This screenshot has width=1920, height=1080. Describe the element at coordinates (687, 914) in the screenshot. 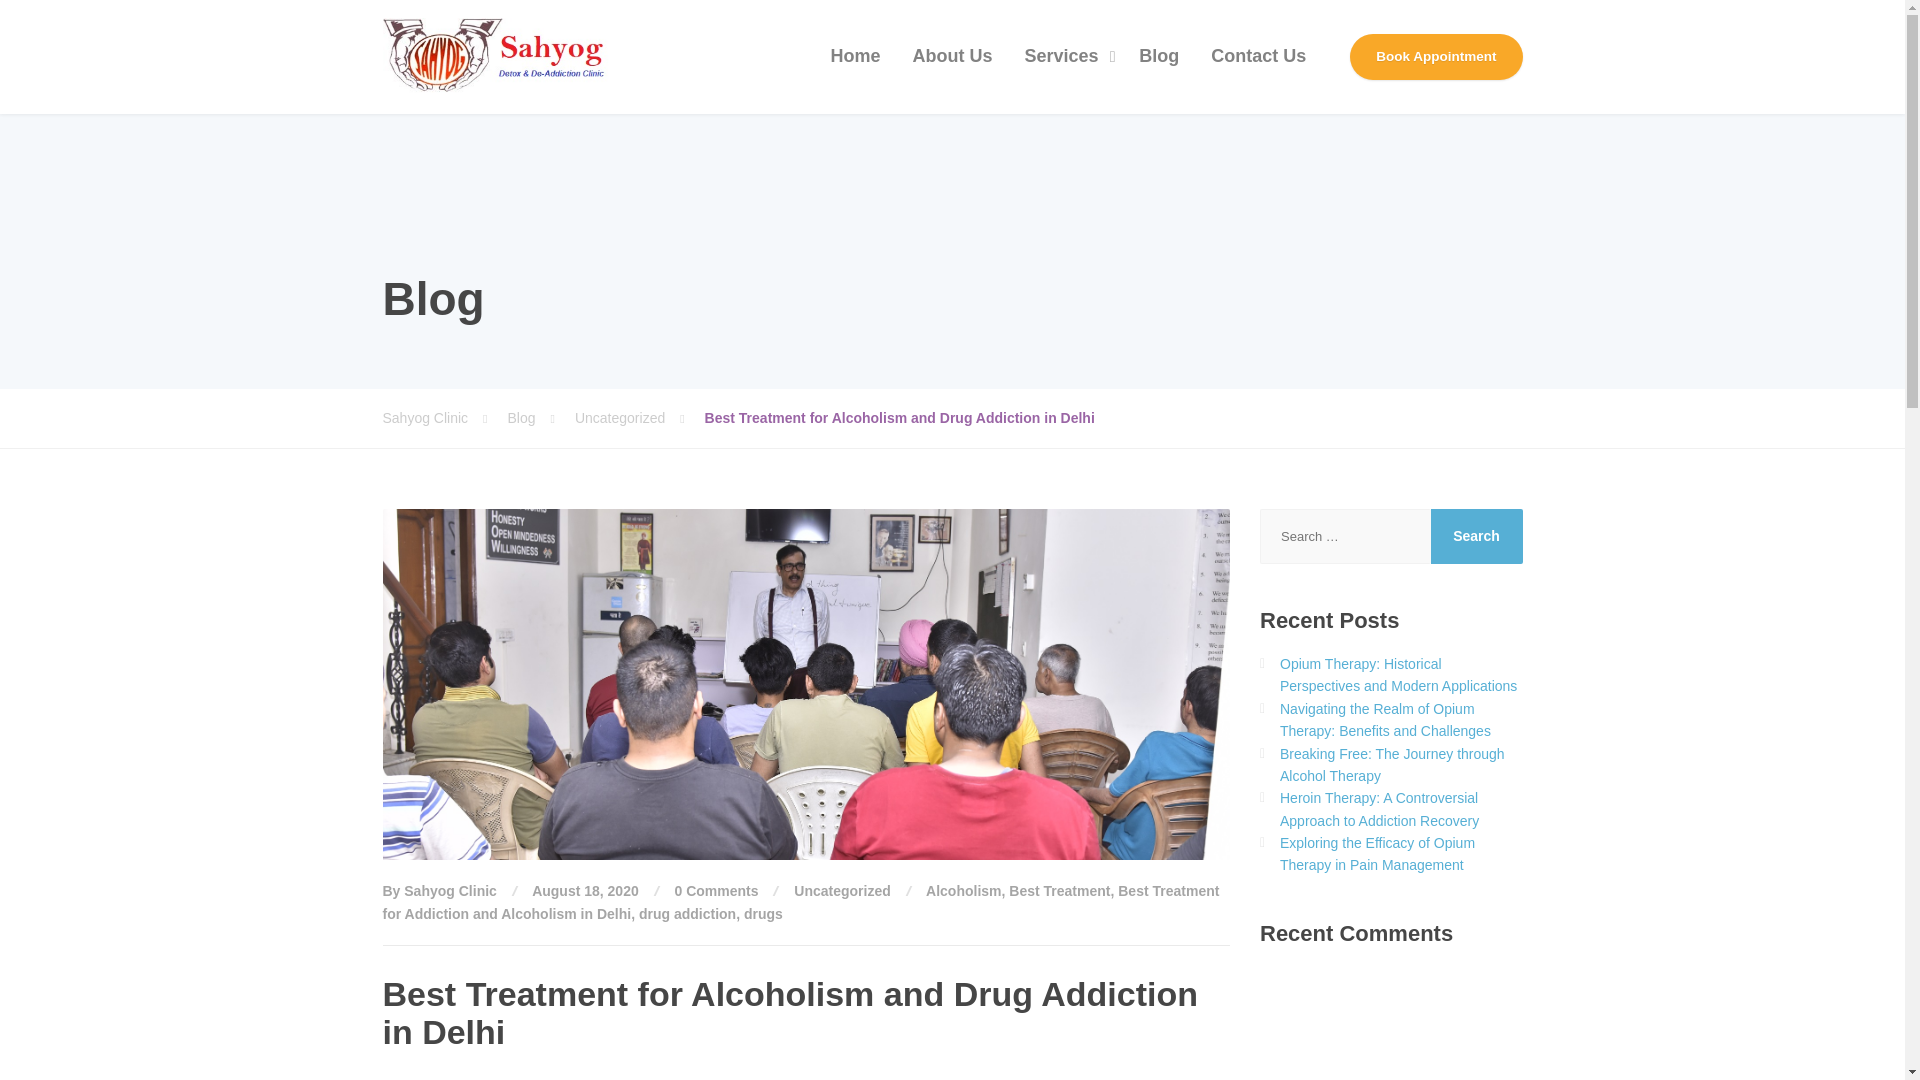

I see `drug addiction` at that location.